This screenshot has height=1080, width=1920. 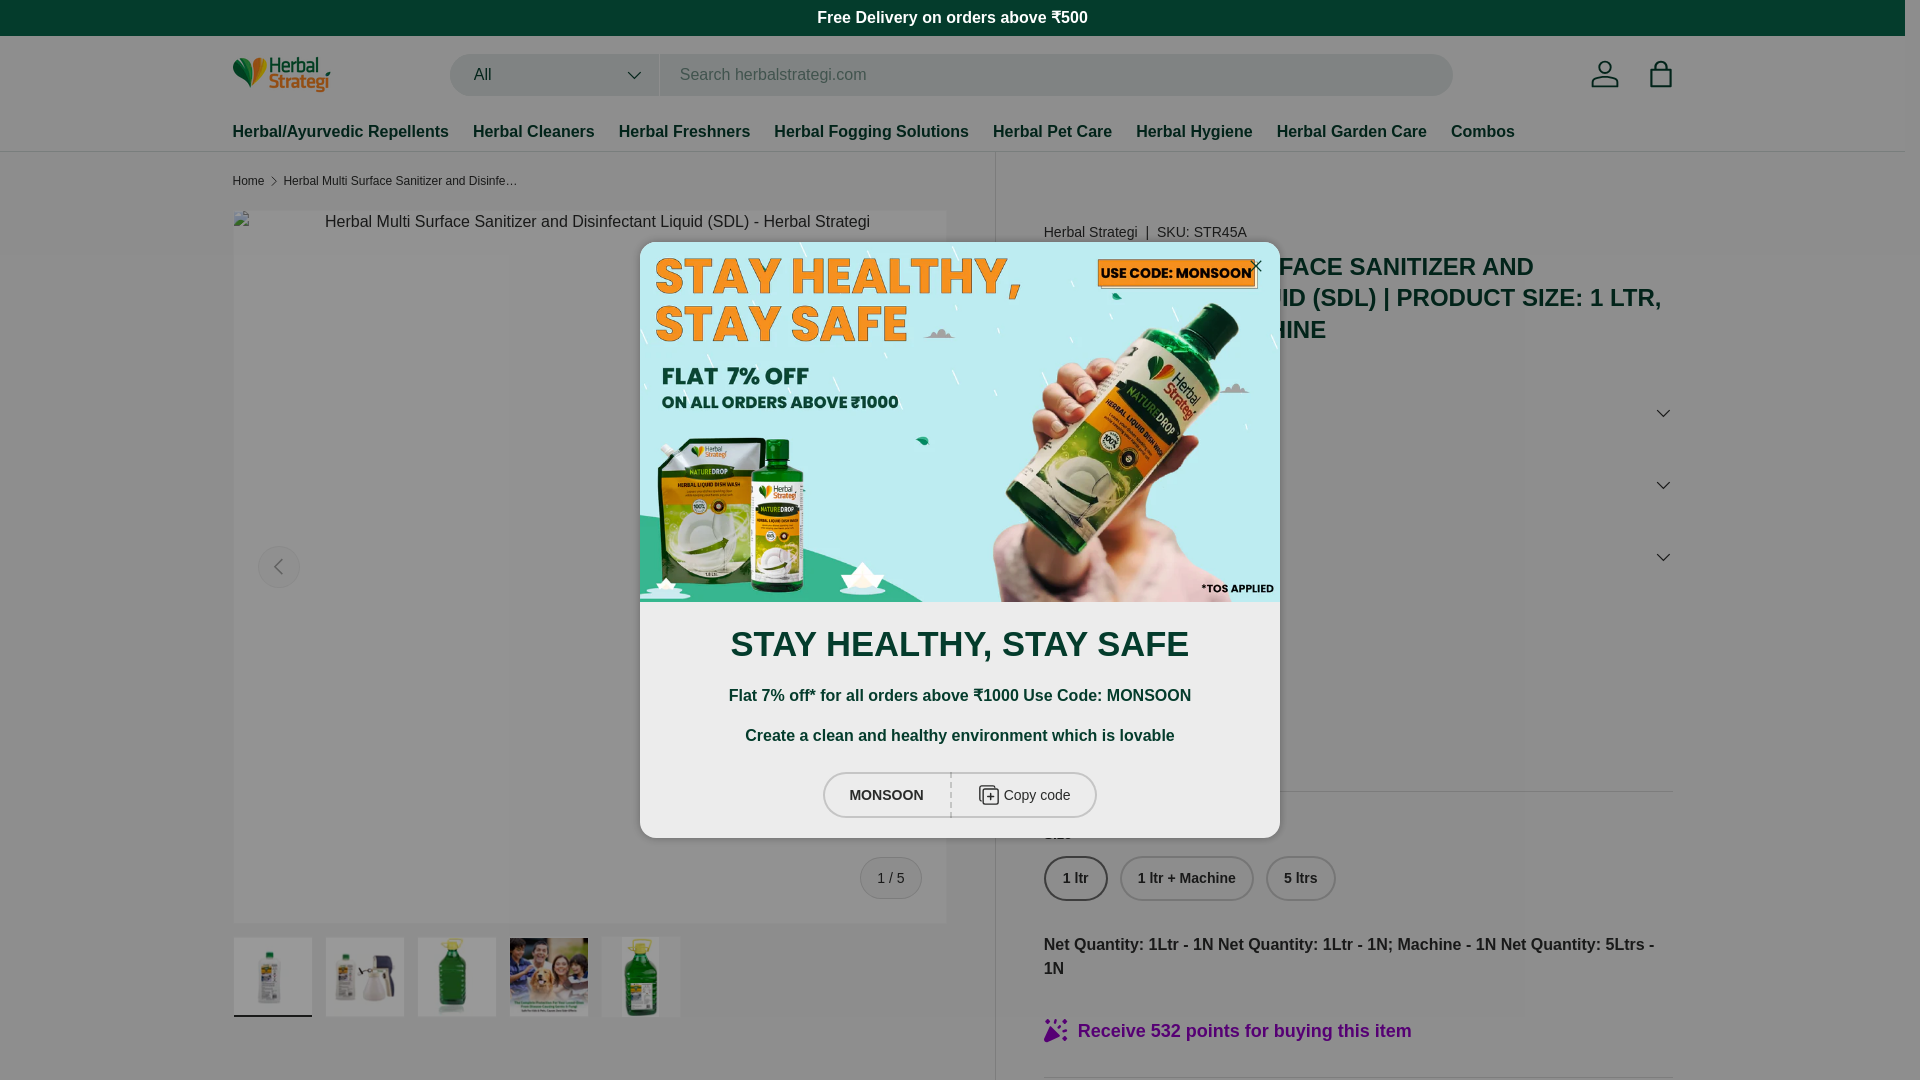 What do you see at coordinates (1071, 726) in the screenshot?
I see `Shipping` at bounding box center [1071, 726].